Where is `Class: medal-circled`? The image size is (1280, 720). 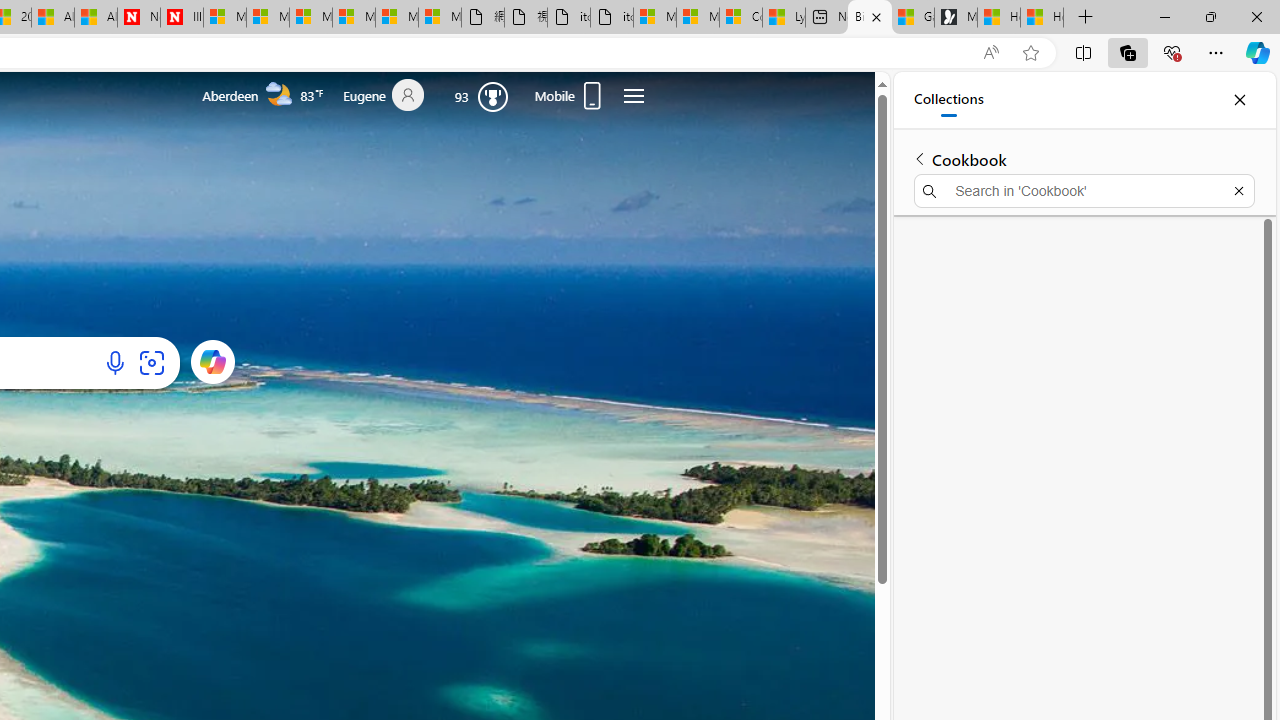 Class: medal-circled is located at coordinates (492, 96).